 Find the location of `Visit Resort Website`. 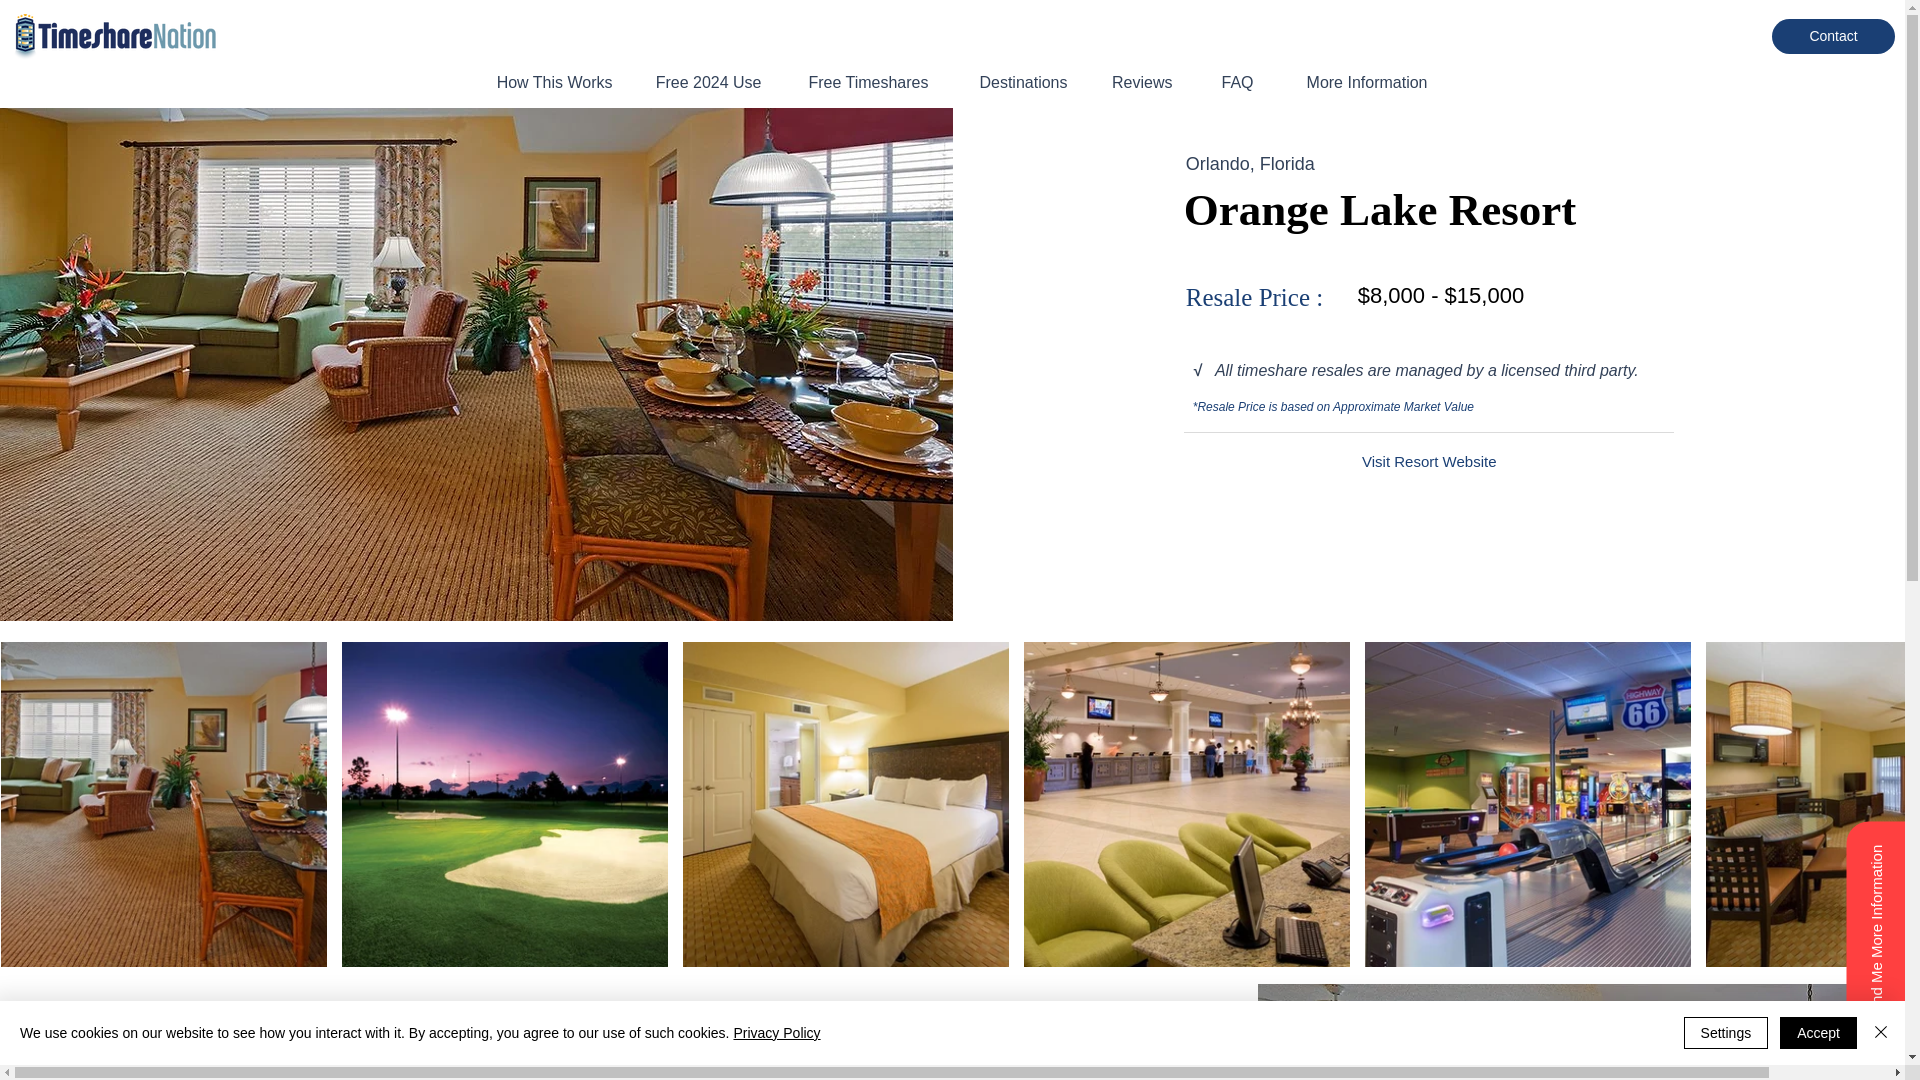

Visit Resort Website is located at coordinates (1429, 461).